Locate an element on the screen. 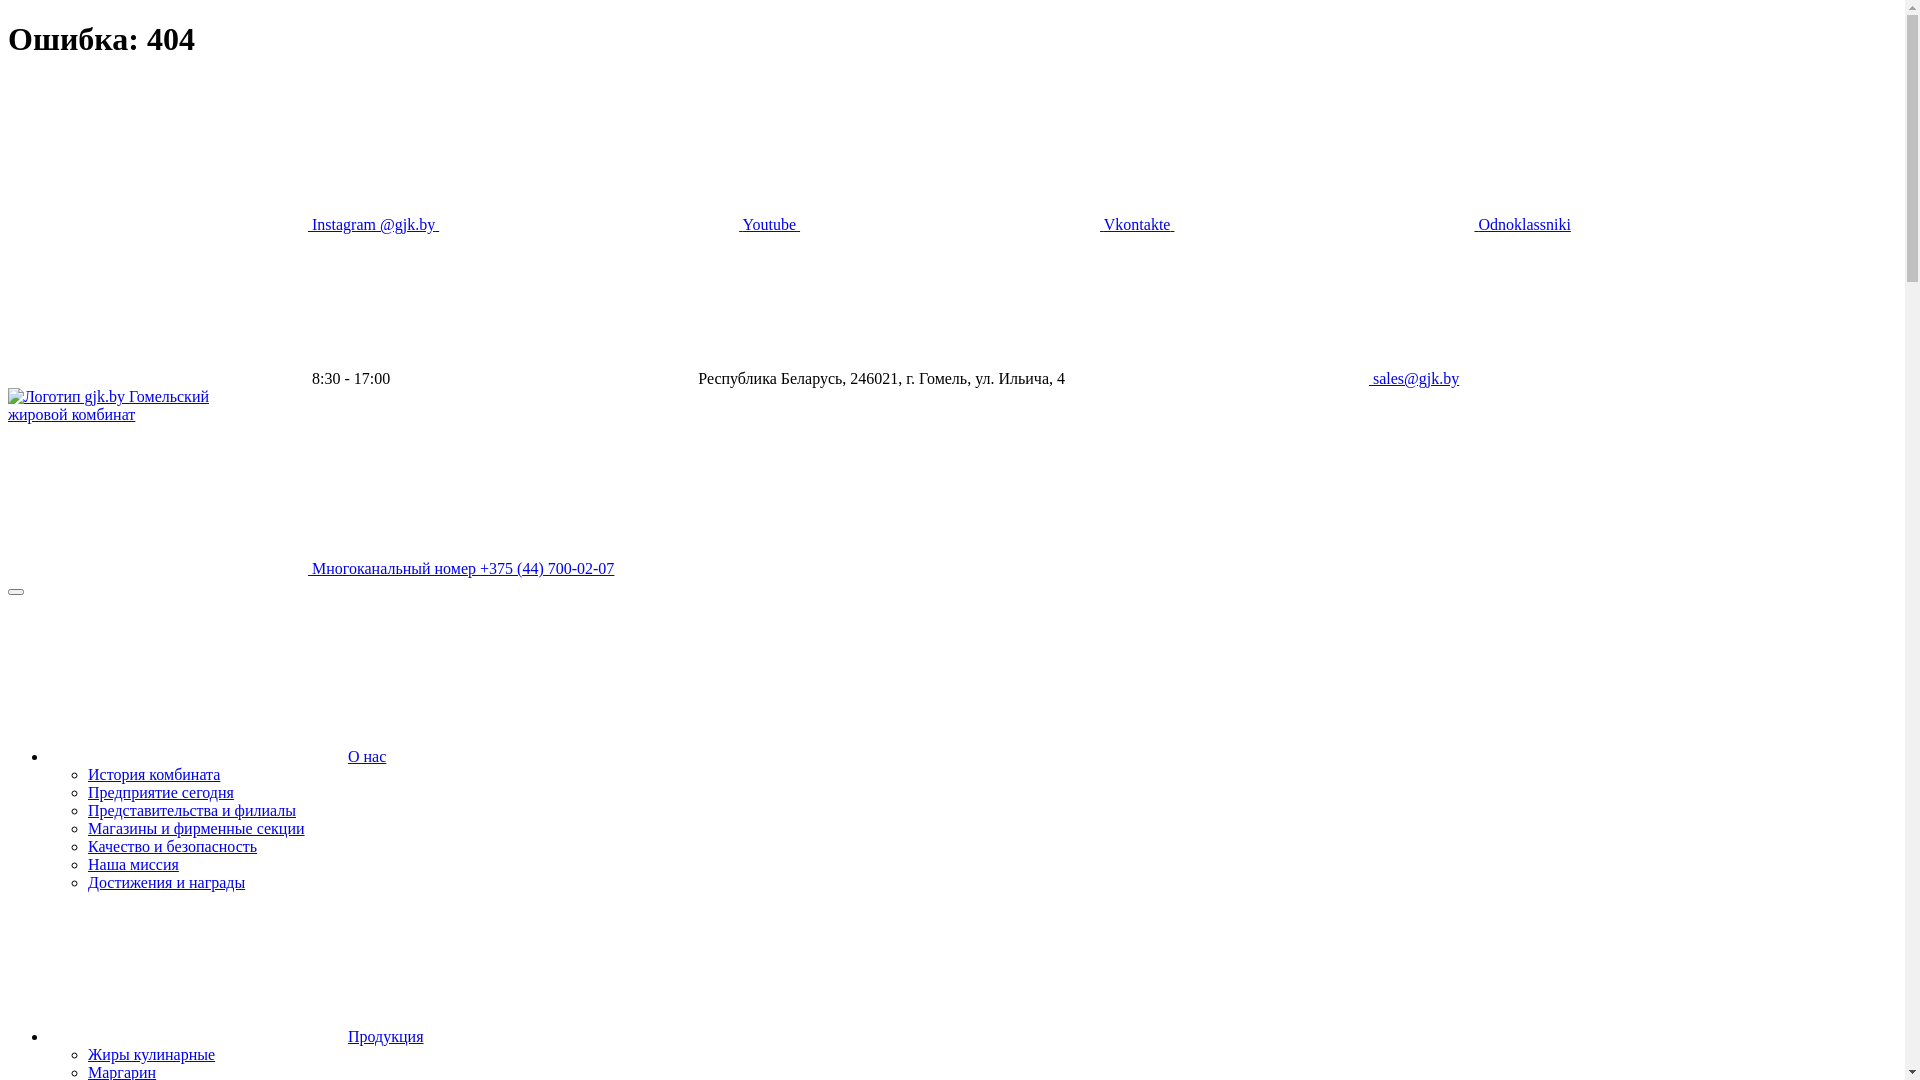 Image resolution: width=1920 pixels, height=1080 pixels. Youtube is located at coordinates (620, 224).